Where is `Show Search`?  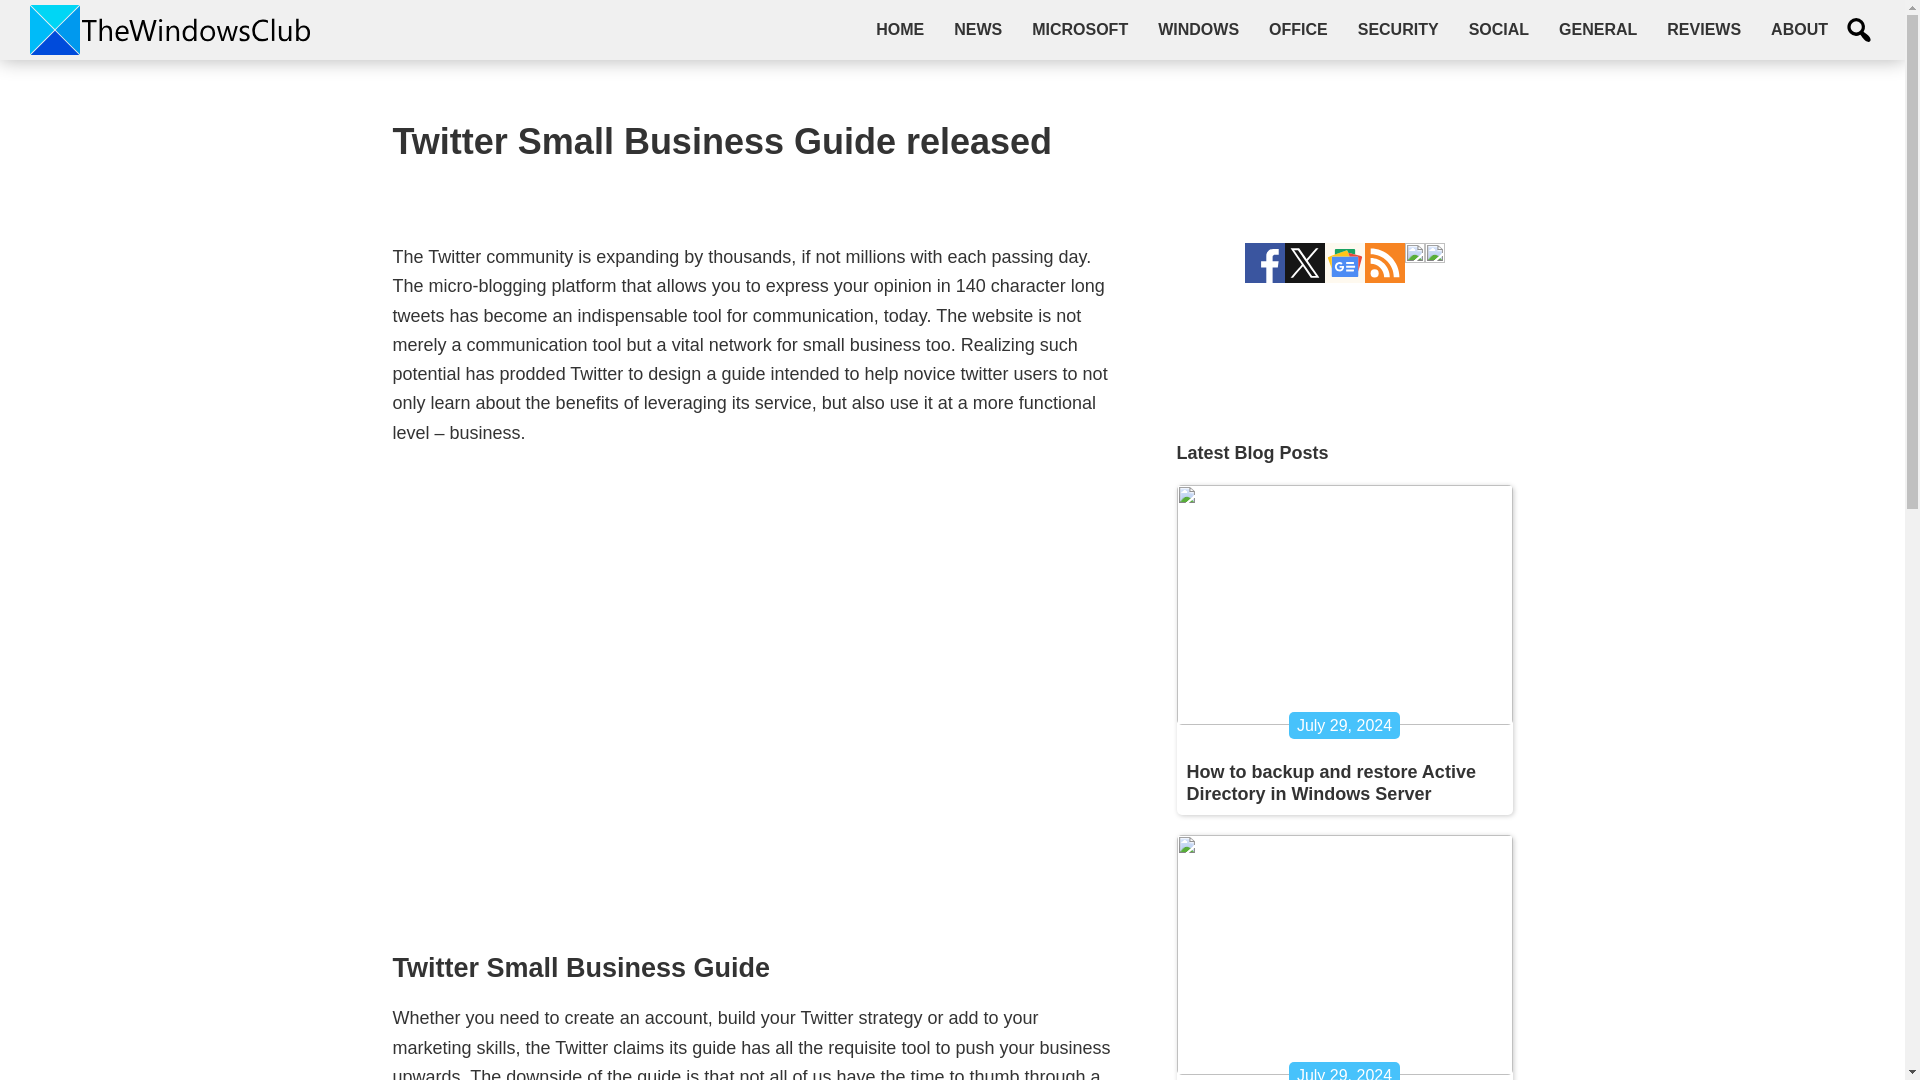 Show Search is located at coordinates (1859, 30).